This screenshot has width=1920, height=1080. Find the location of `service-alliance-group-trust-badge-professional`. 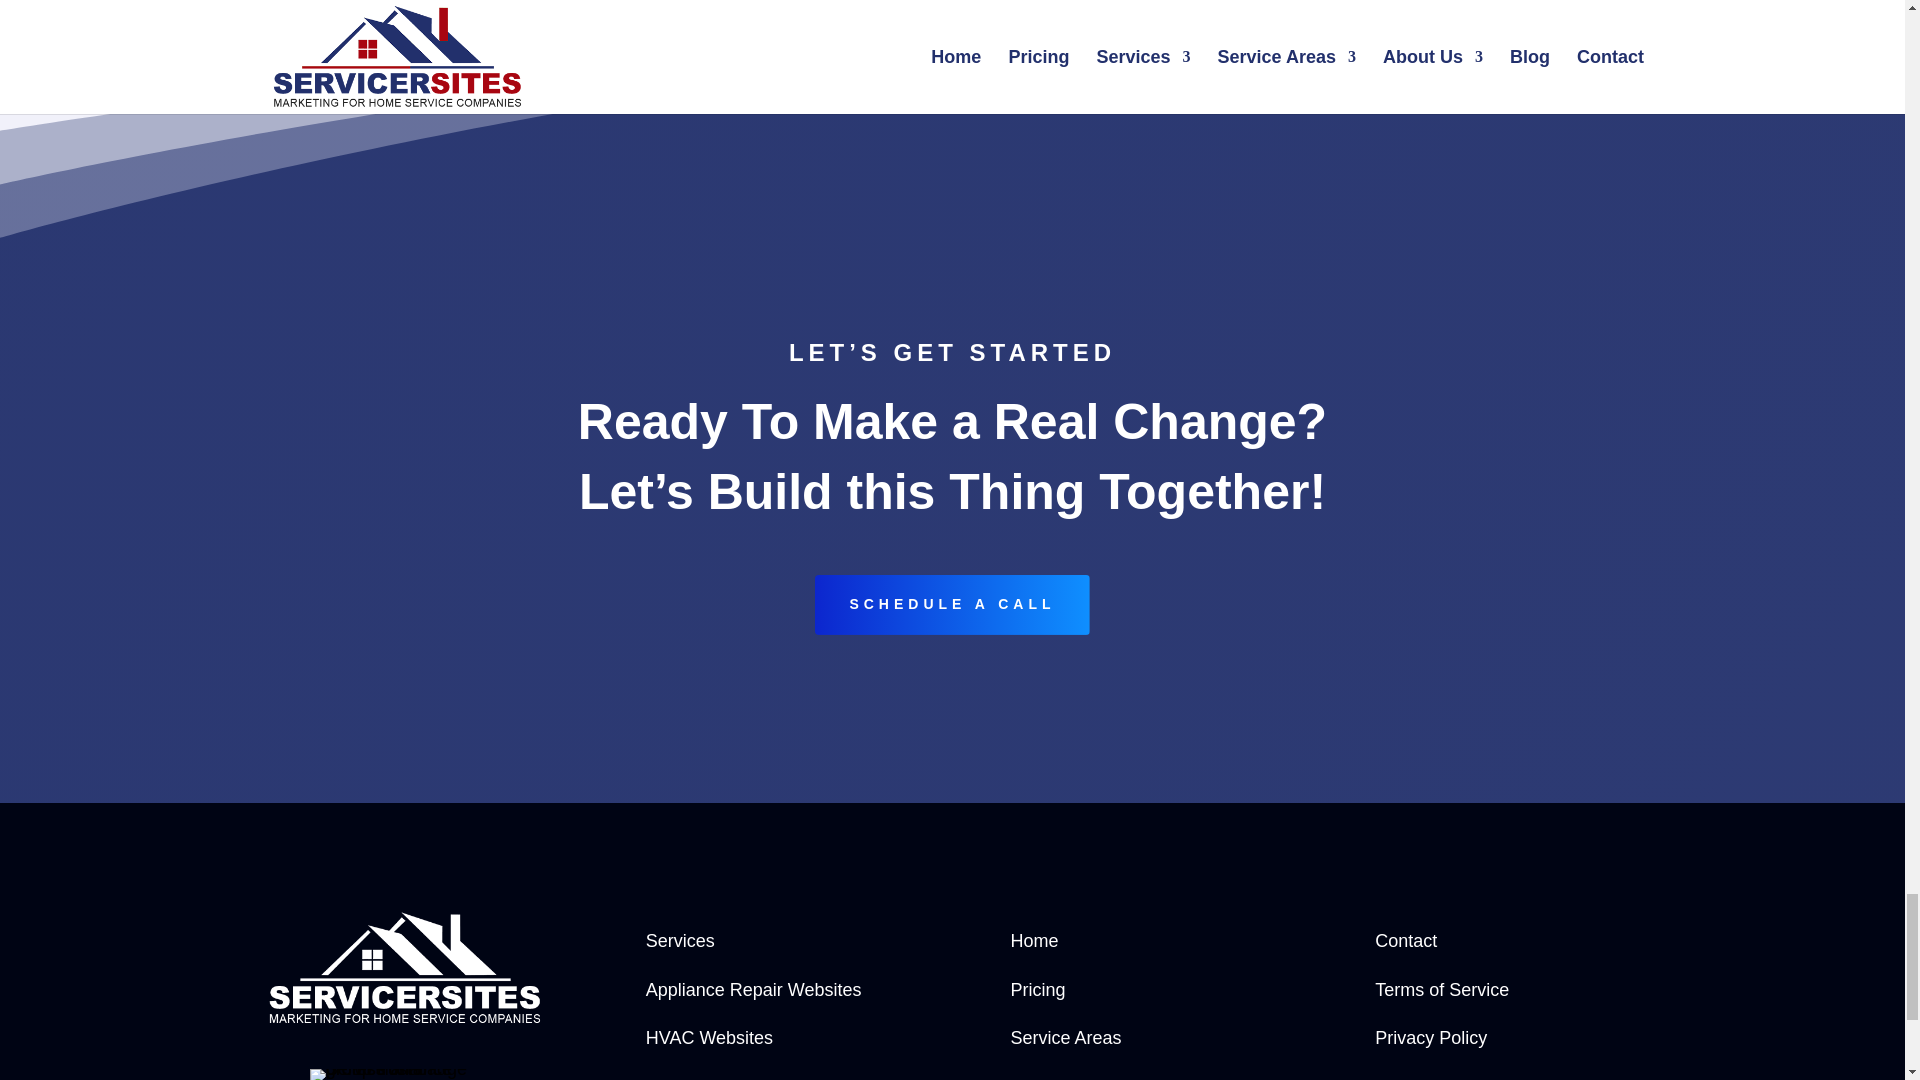

service-alliance-group-trust-badge-professional is located at coordinates (405, 1074).